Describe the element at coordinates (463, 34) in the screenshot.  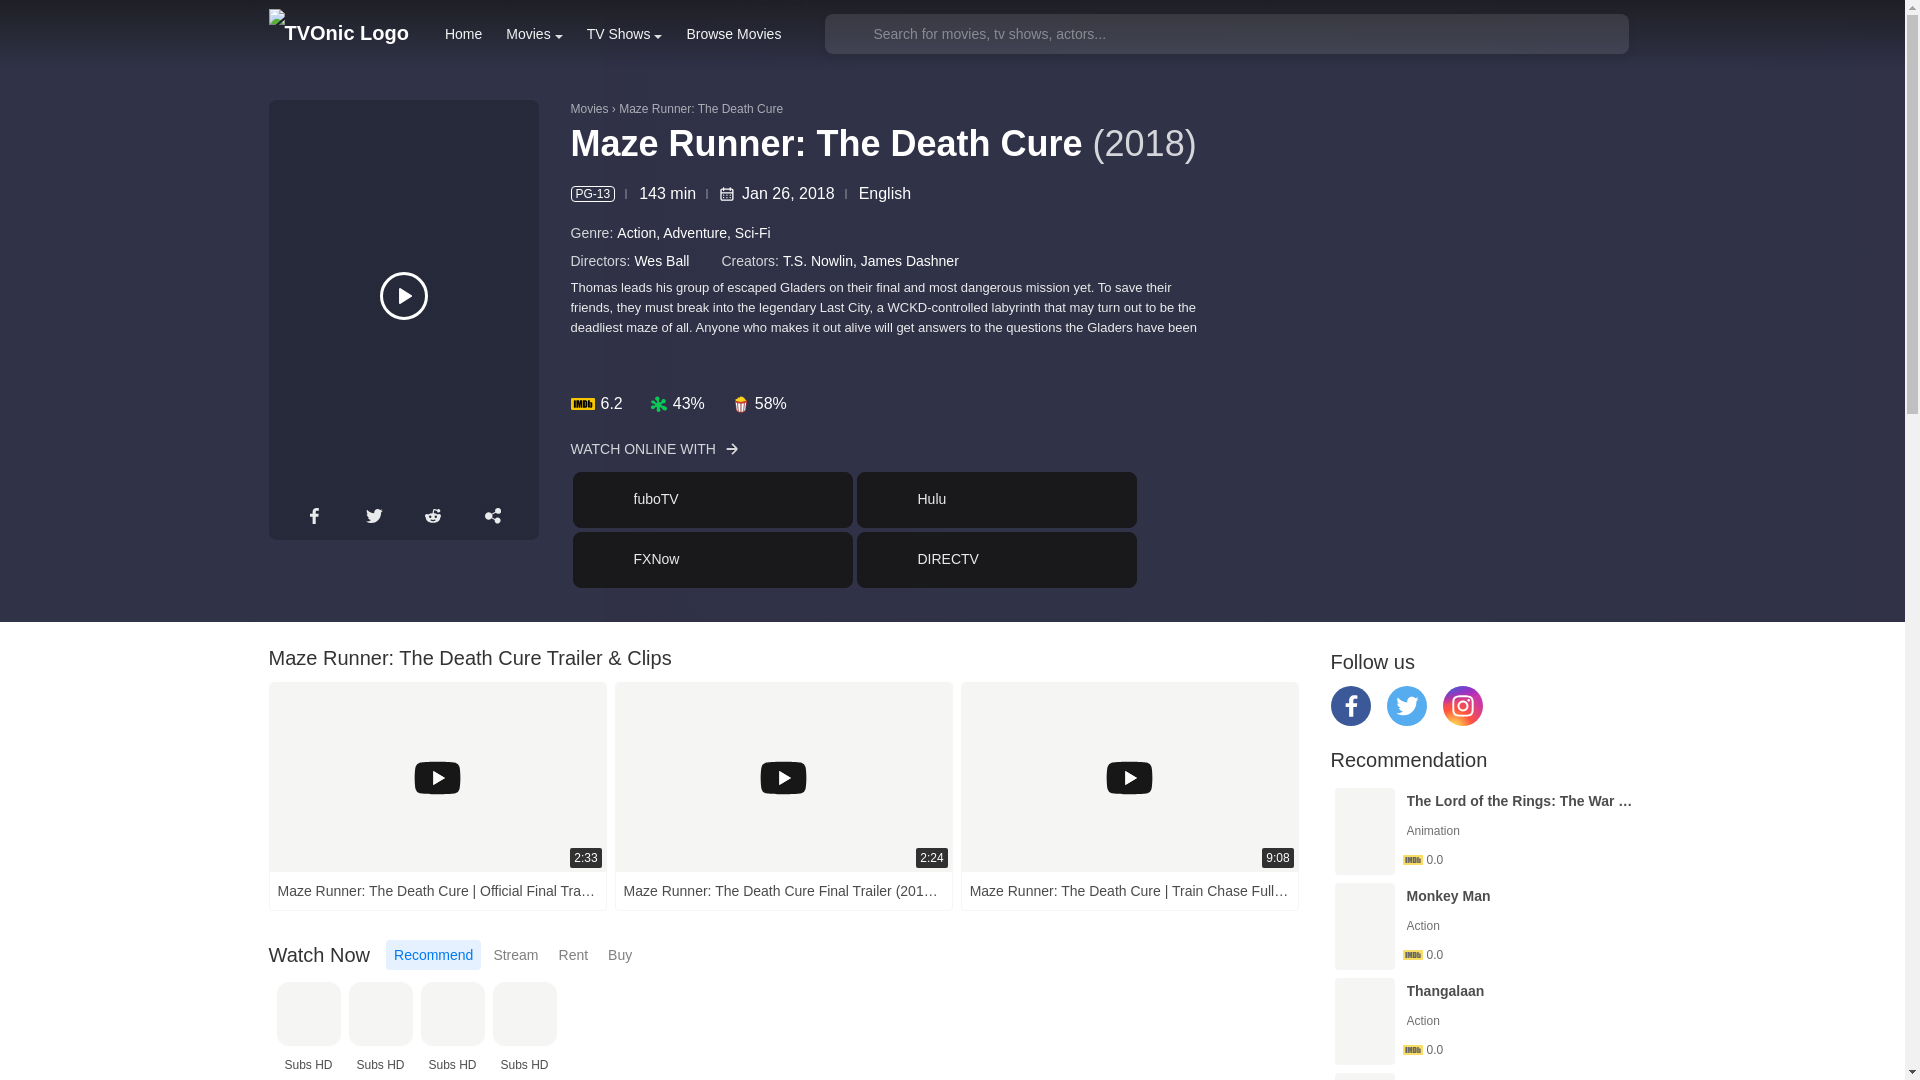
I see `Movies` at that location.